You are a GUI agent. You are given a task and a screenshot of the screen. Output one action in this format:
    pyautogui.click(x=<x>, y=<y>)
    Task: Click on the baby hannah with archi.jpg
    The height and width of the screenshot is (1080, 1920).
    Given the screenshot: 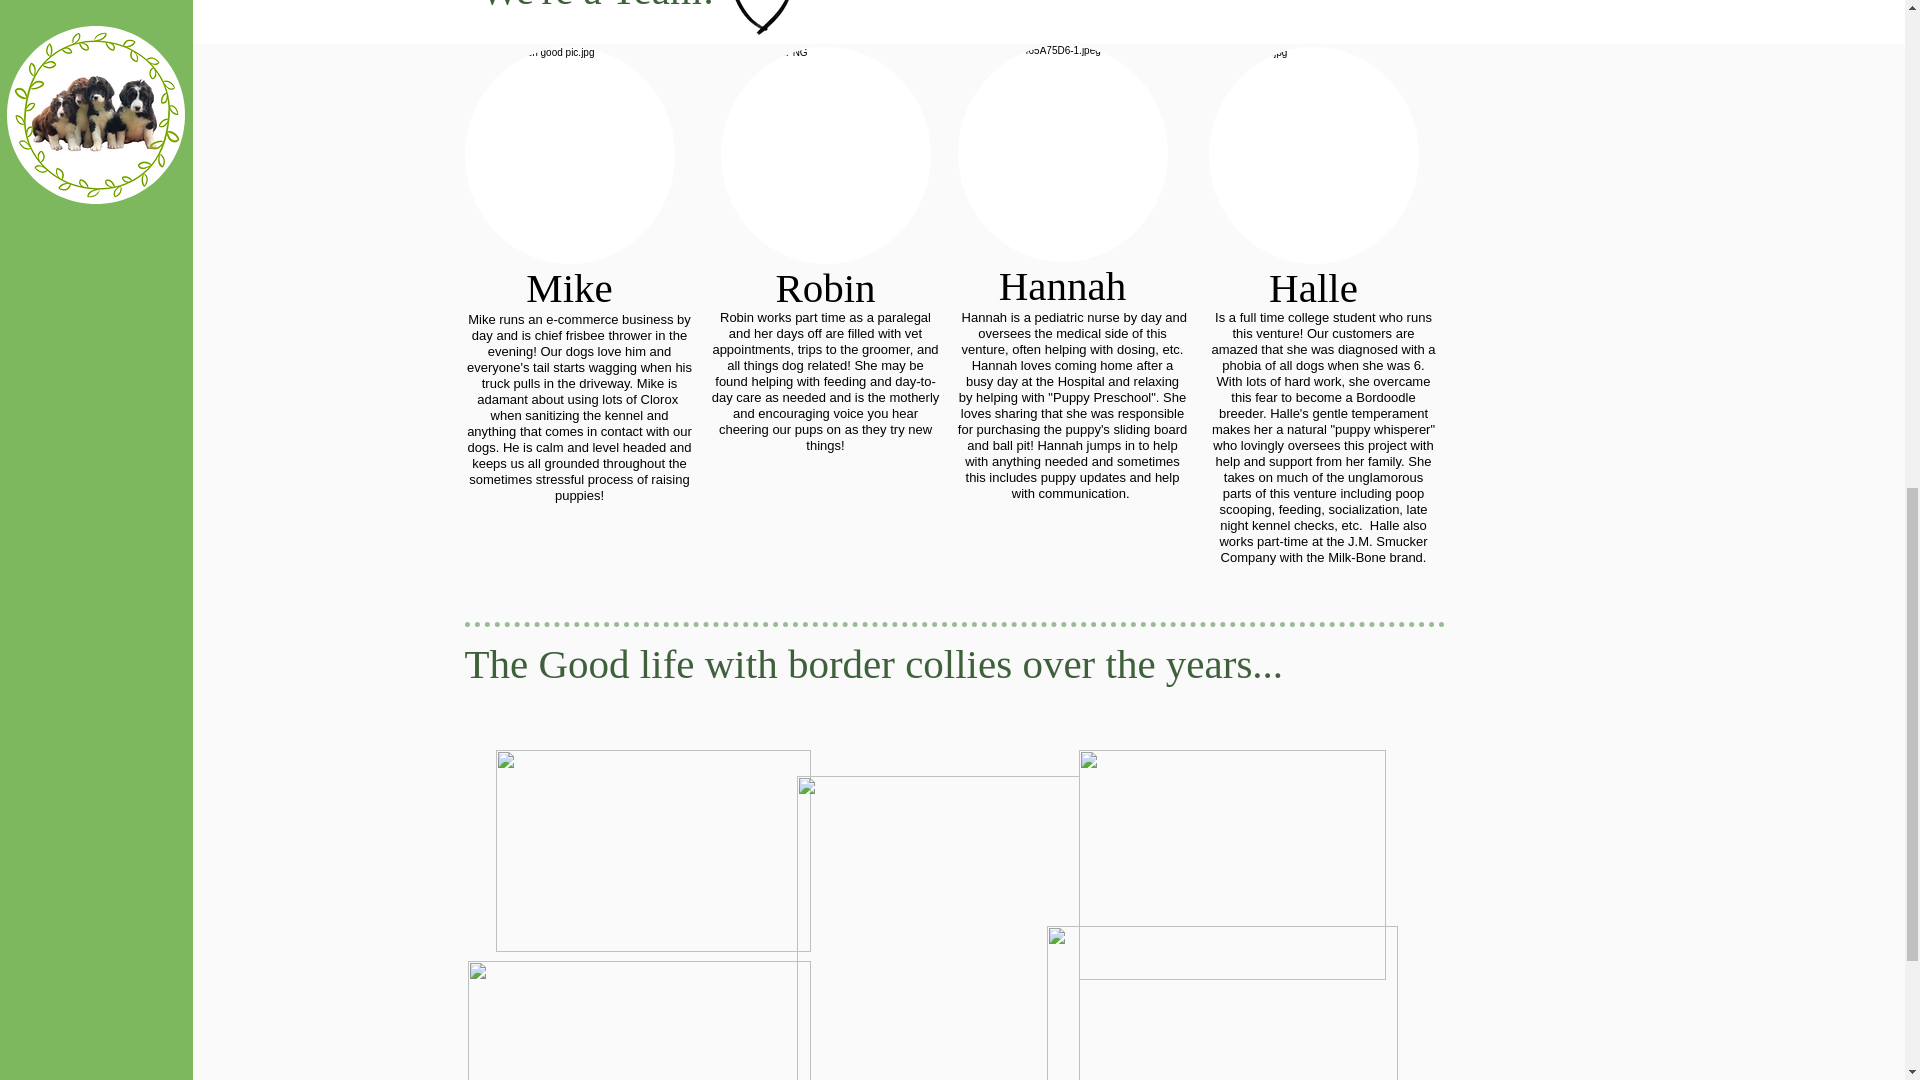 What is the action you would take?
    pyautogui.click(x=639, y=1020)
    